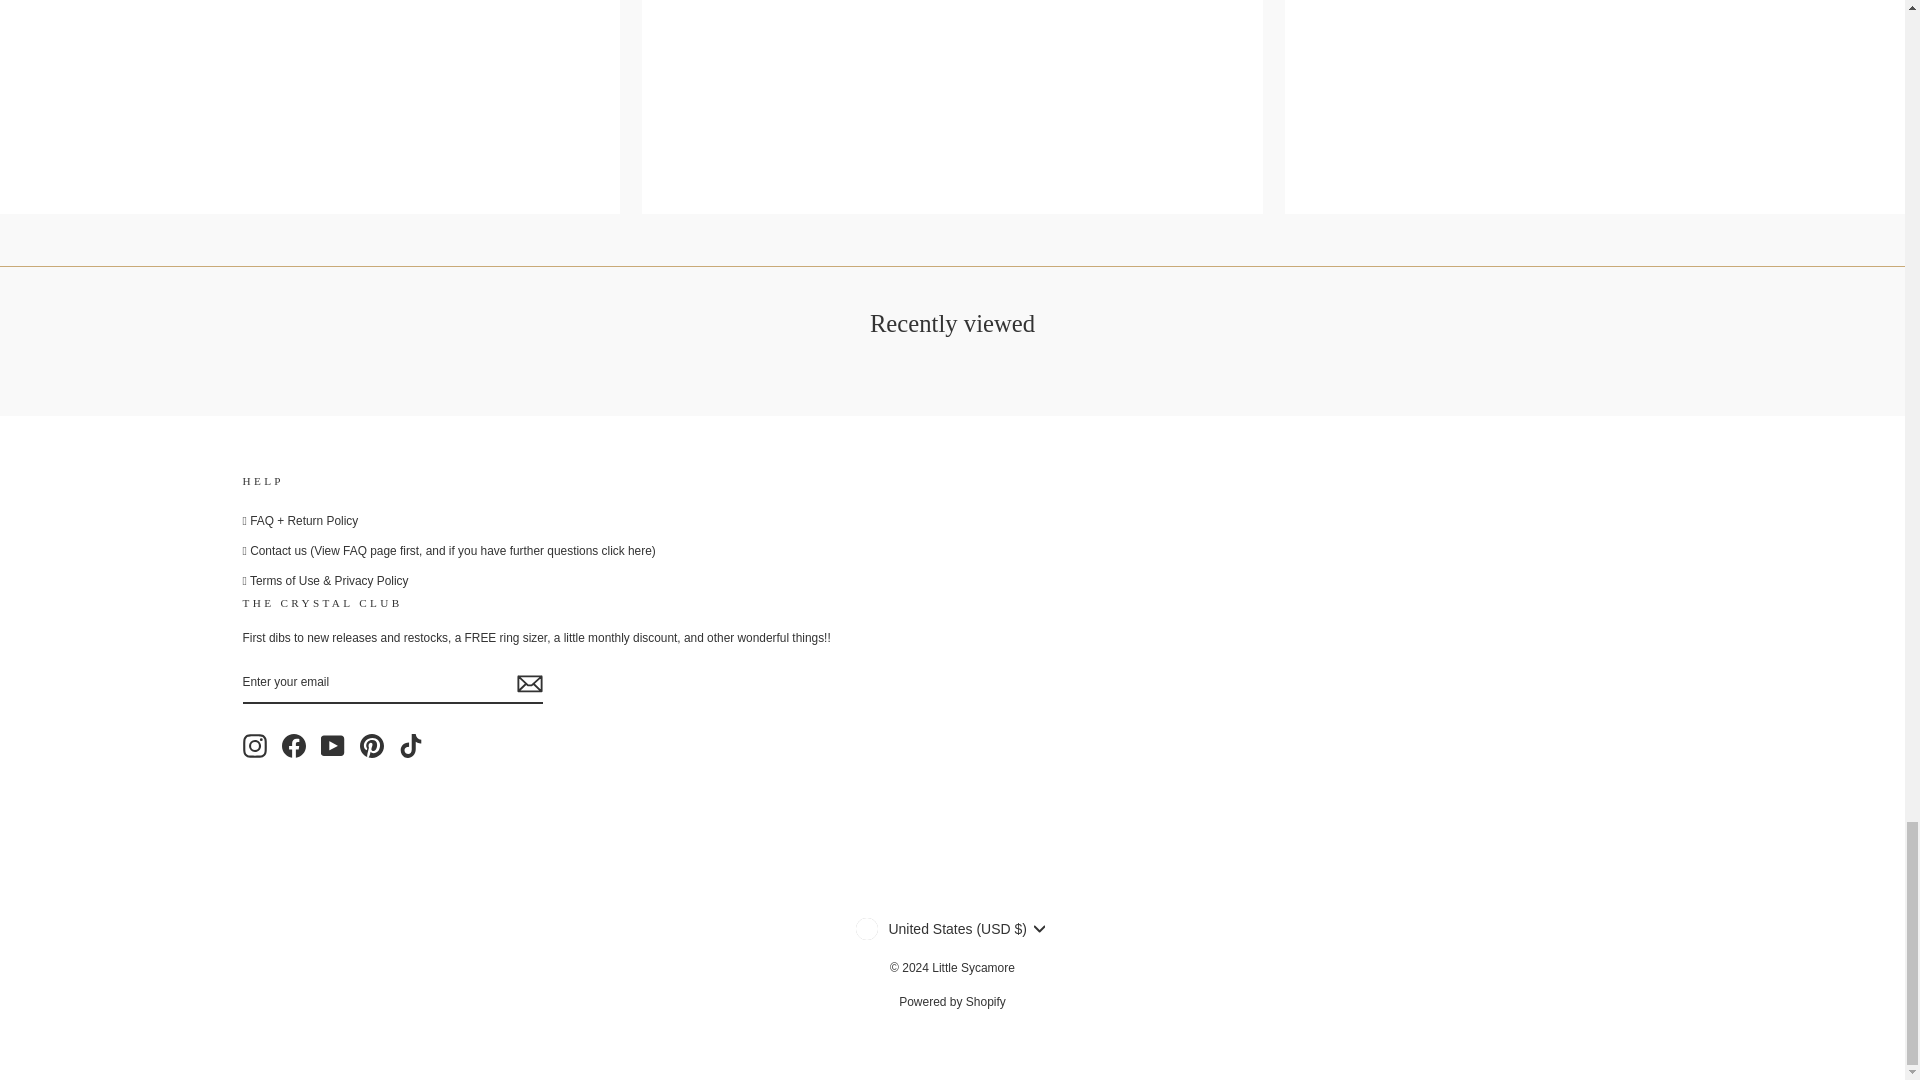 This screenshot has width=1920, height=1080. I want to click on Little Sycamore on Facebook, so click(294, 746).